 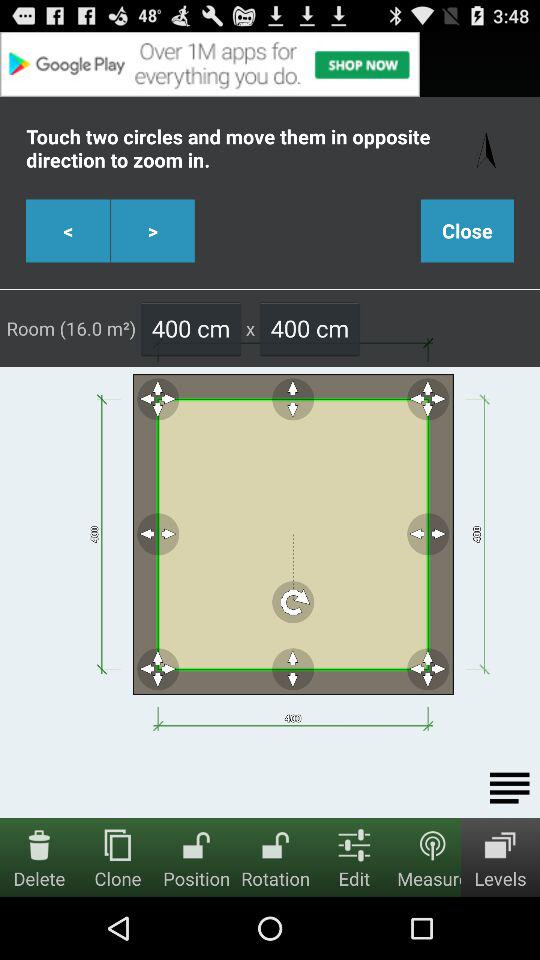 I want to click on more information, so click(x=510, y=788).